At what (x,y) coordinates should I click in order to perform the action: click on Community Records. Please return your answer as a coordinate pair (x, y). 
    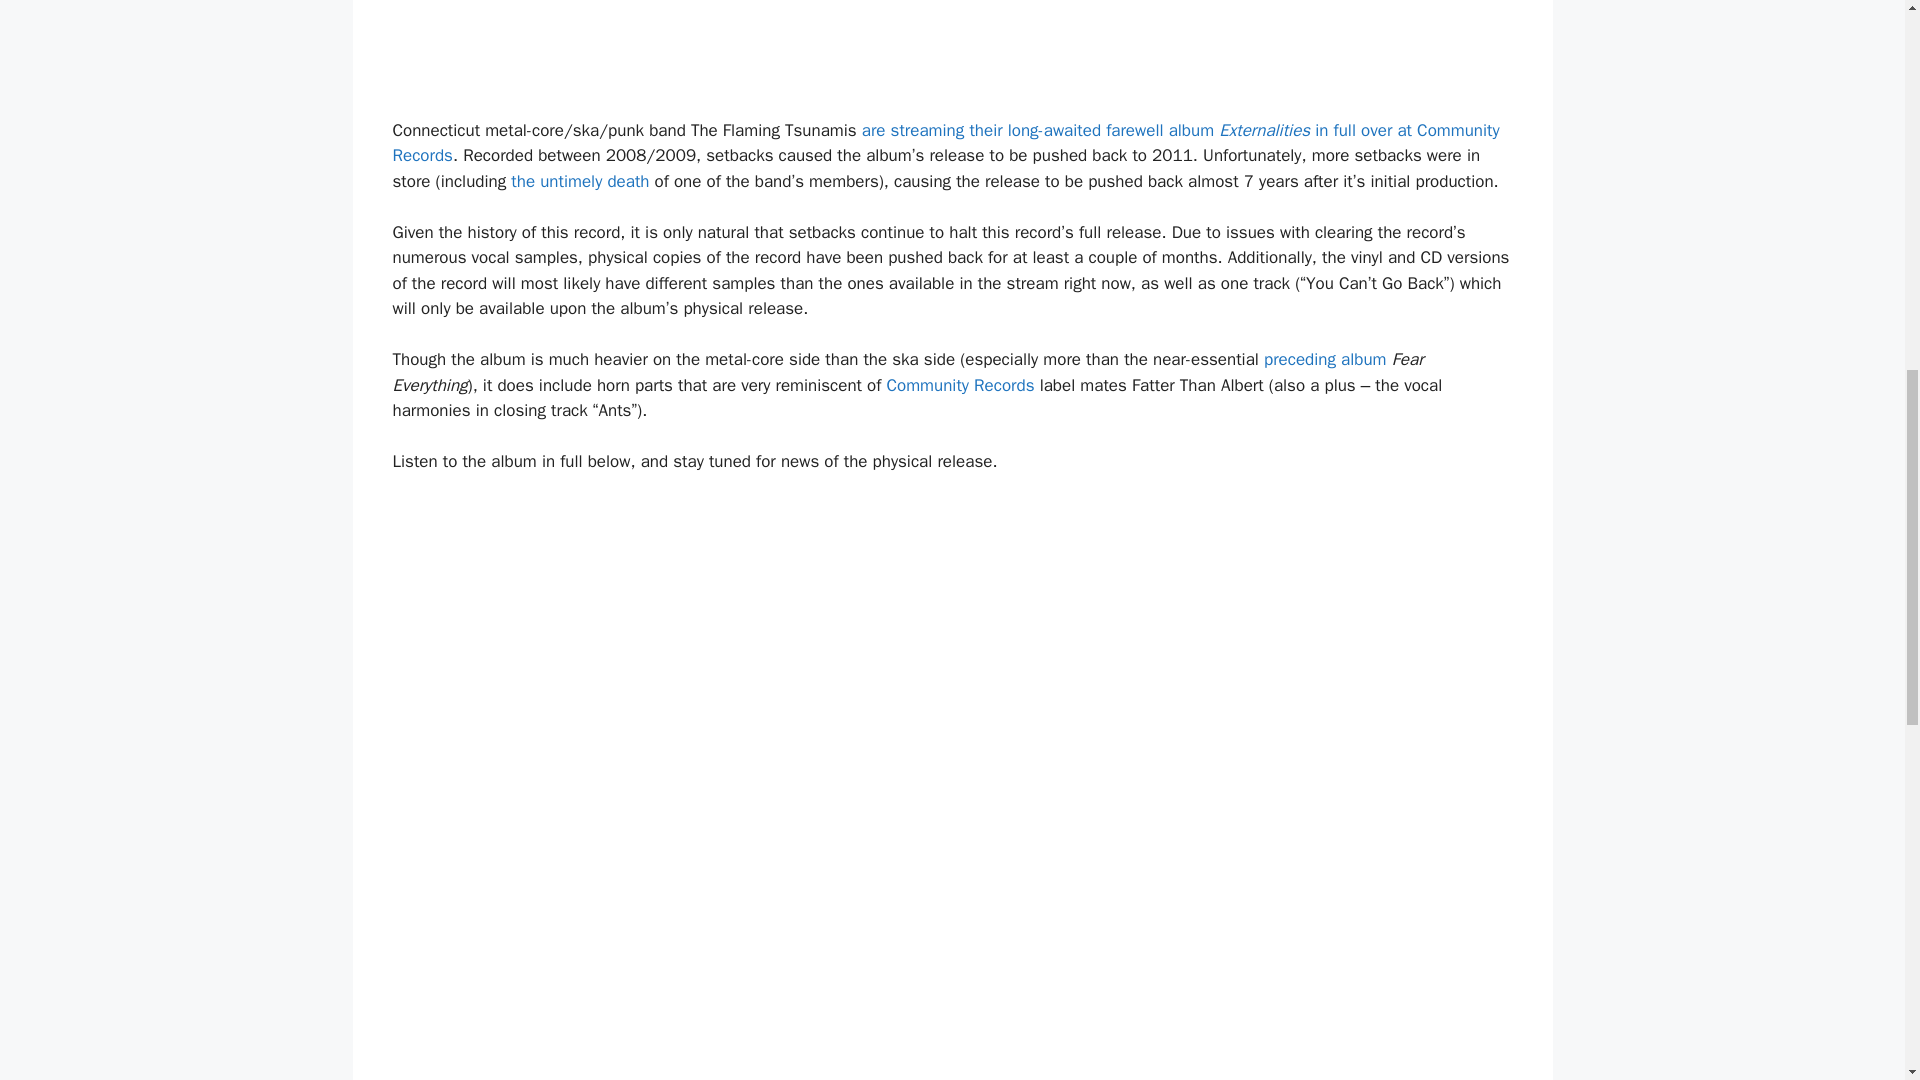
    Looking at the image, I should click on (960, 385).